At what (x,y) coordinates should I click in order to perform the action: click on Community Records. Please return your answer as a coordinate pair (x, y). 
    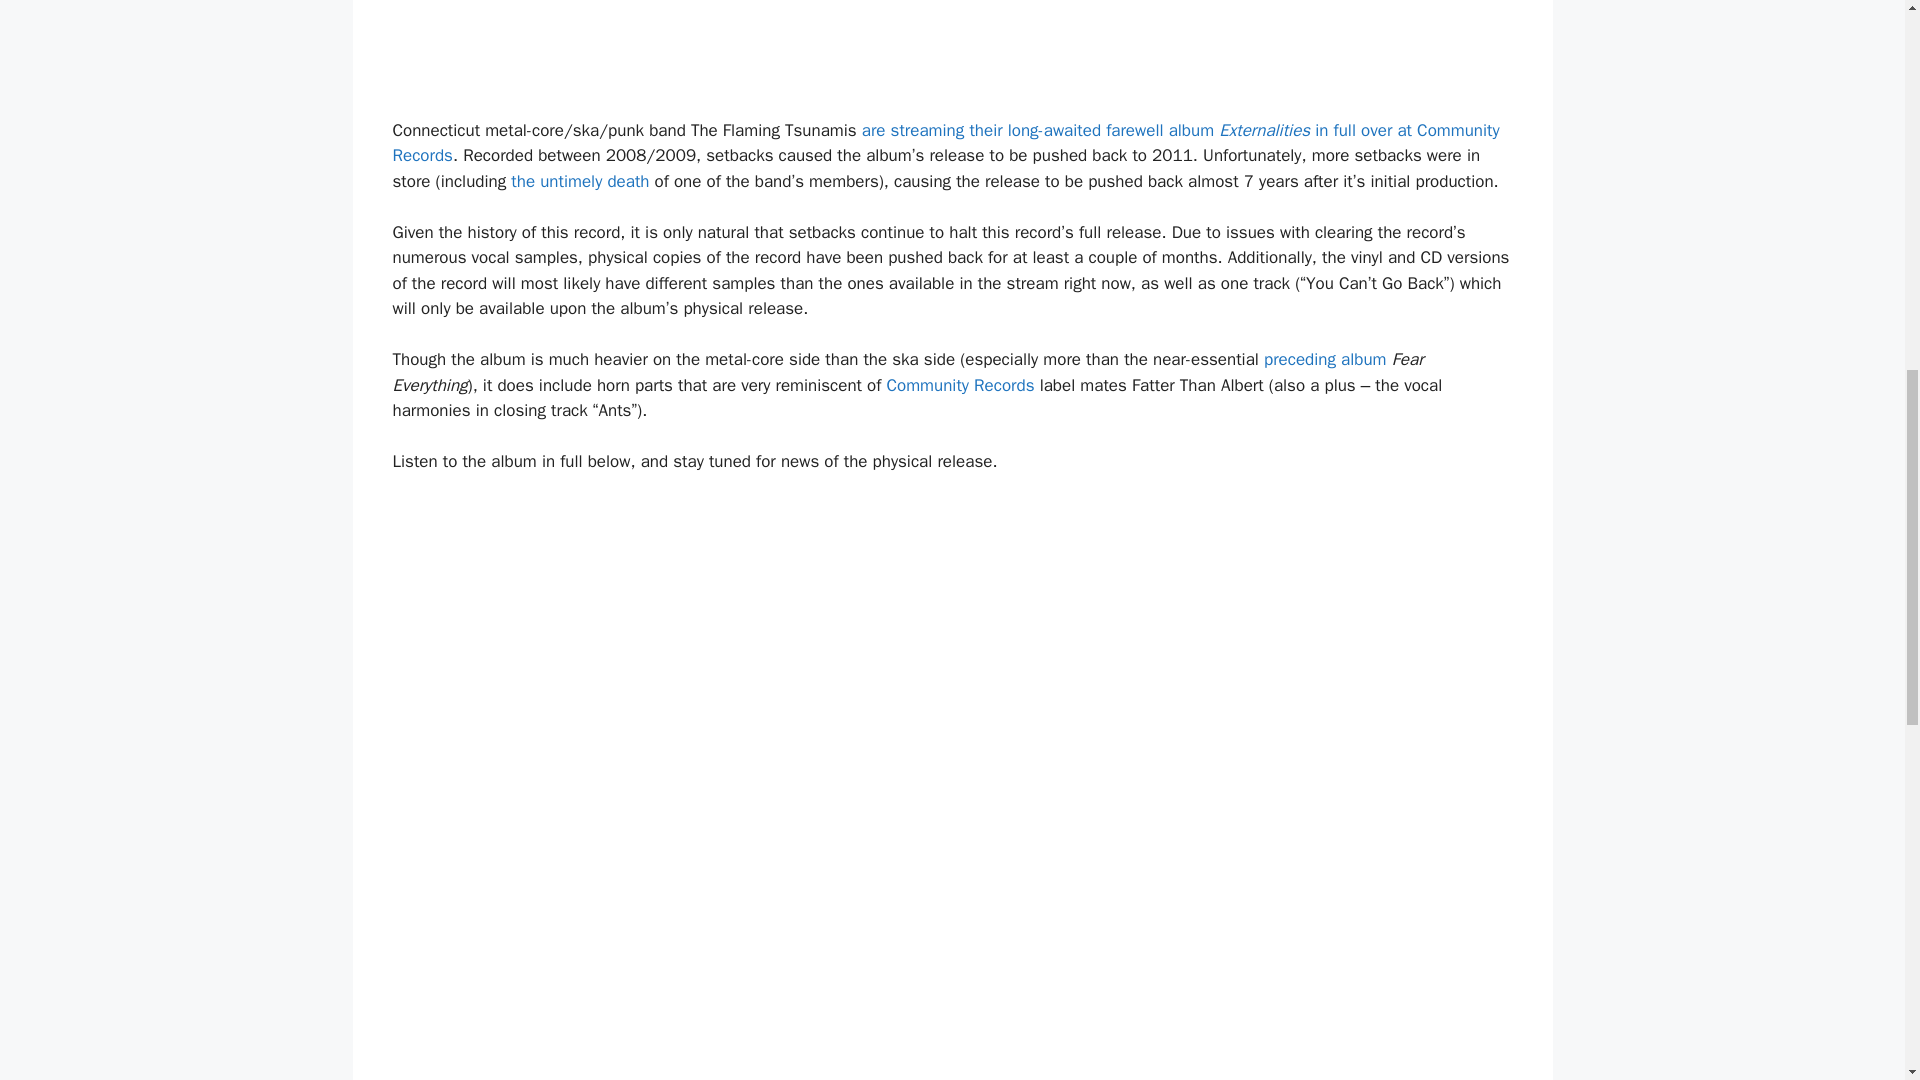
    Looking at the image, I should click on (960, 385).